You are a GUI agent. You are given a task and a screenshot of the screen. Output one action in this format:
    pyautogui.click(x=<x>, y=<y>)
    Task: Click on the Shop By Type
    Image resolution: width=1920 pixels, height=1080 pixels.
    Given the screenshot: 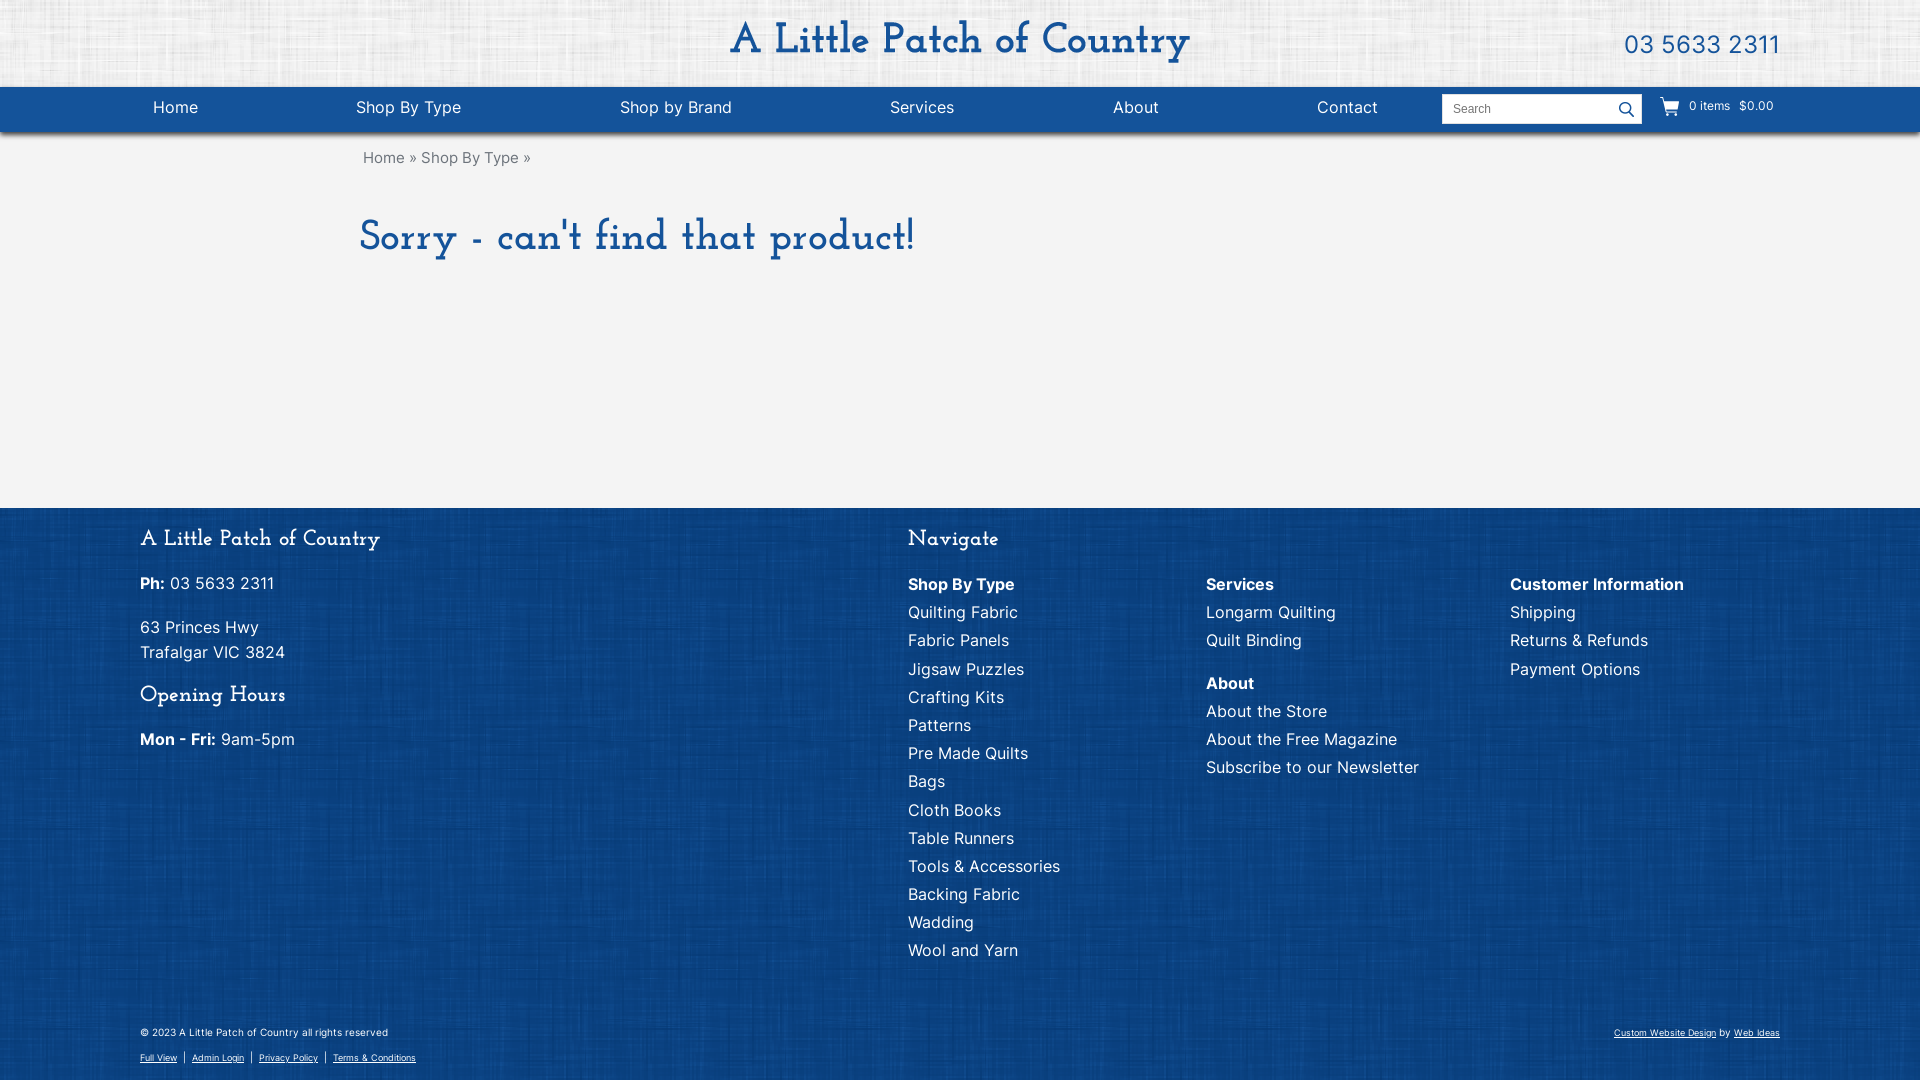 What is the action you would take?
    pyautogui.click(x=408, y=110)
    